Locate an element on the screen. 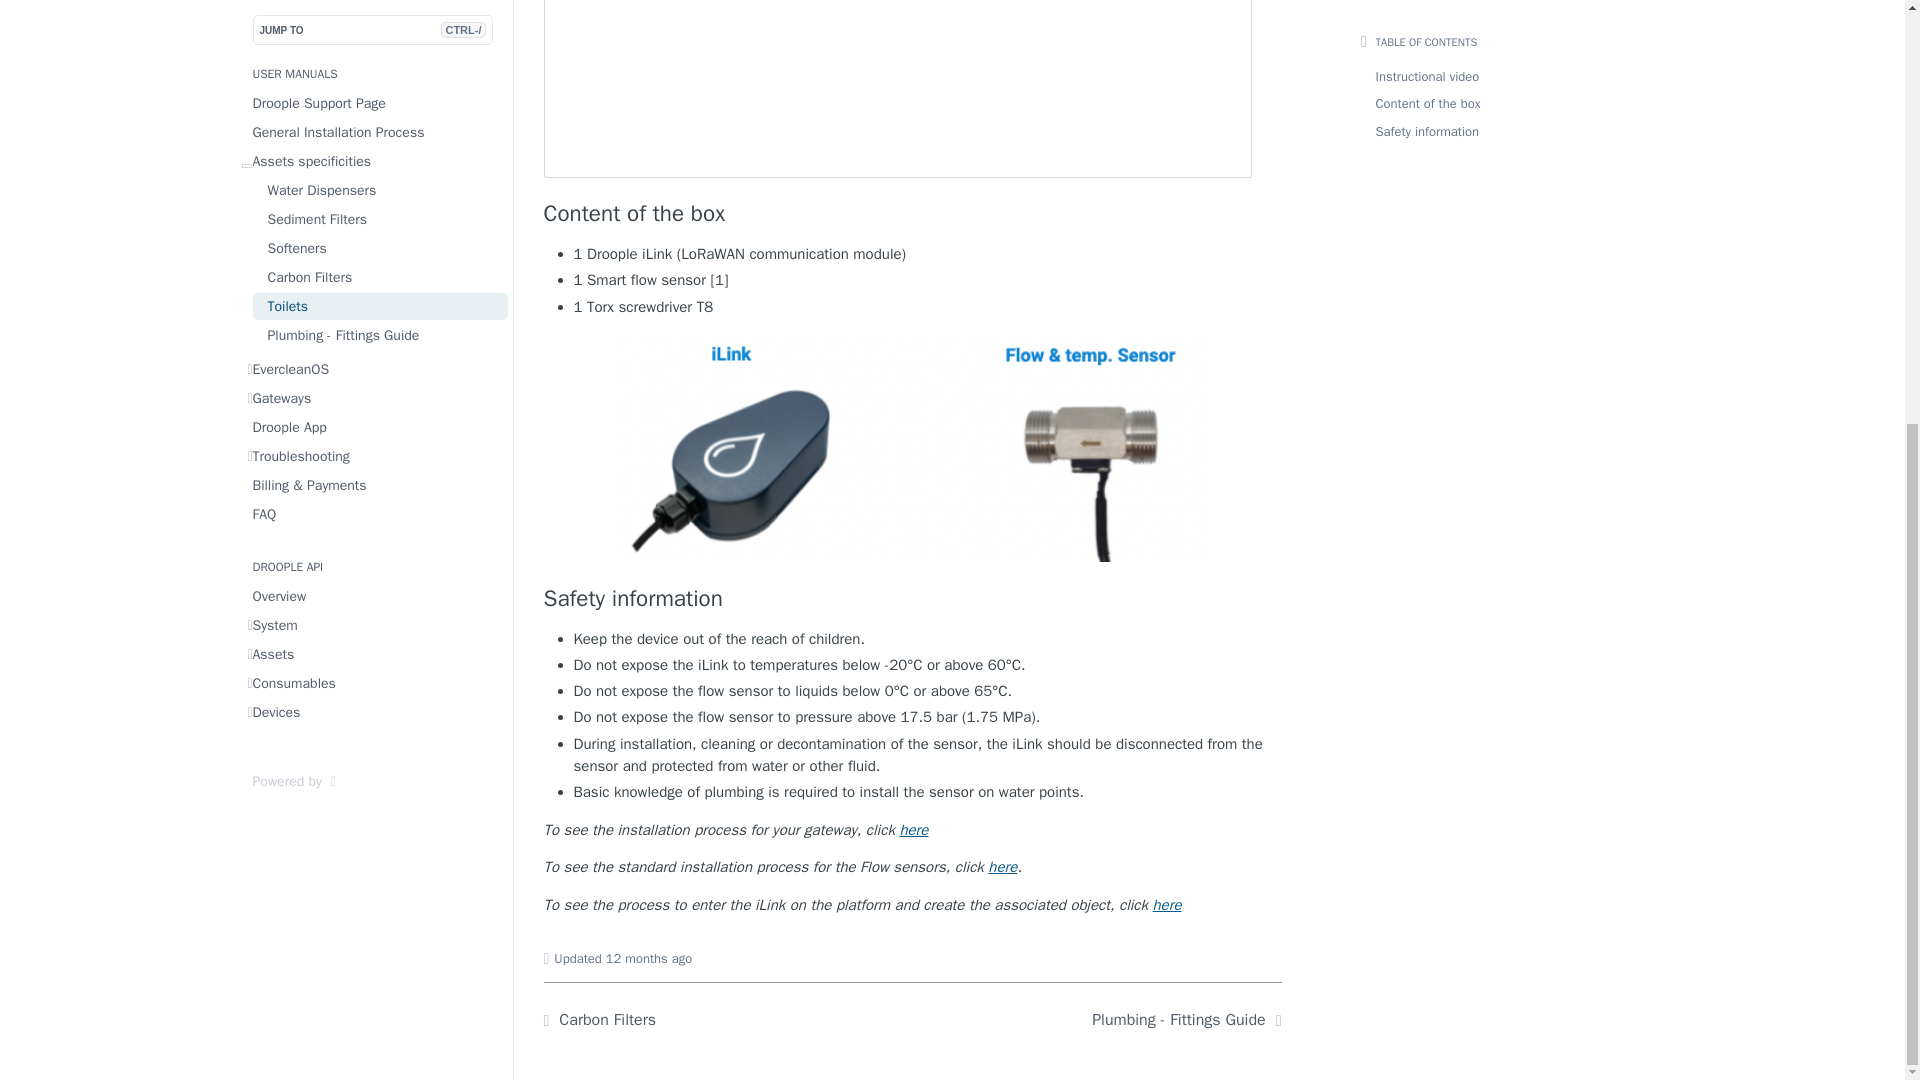 Image resolution: width=1920 pixels, height=1080 pixels. YouTube embed is located at coordinates (905, 89).